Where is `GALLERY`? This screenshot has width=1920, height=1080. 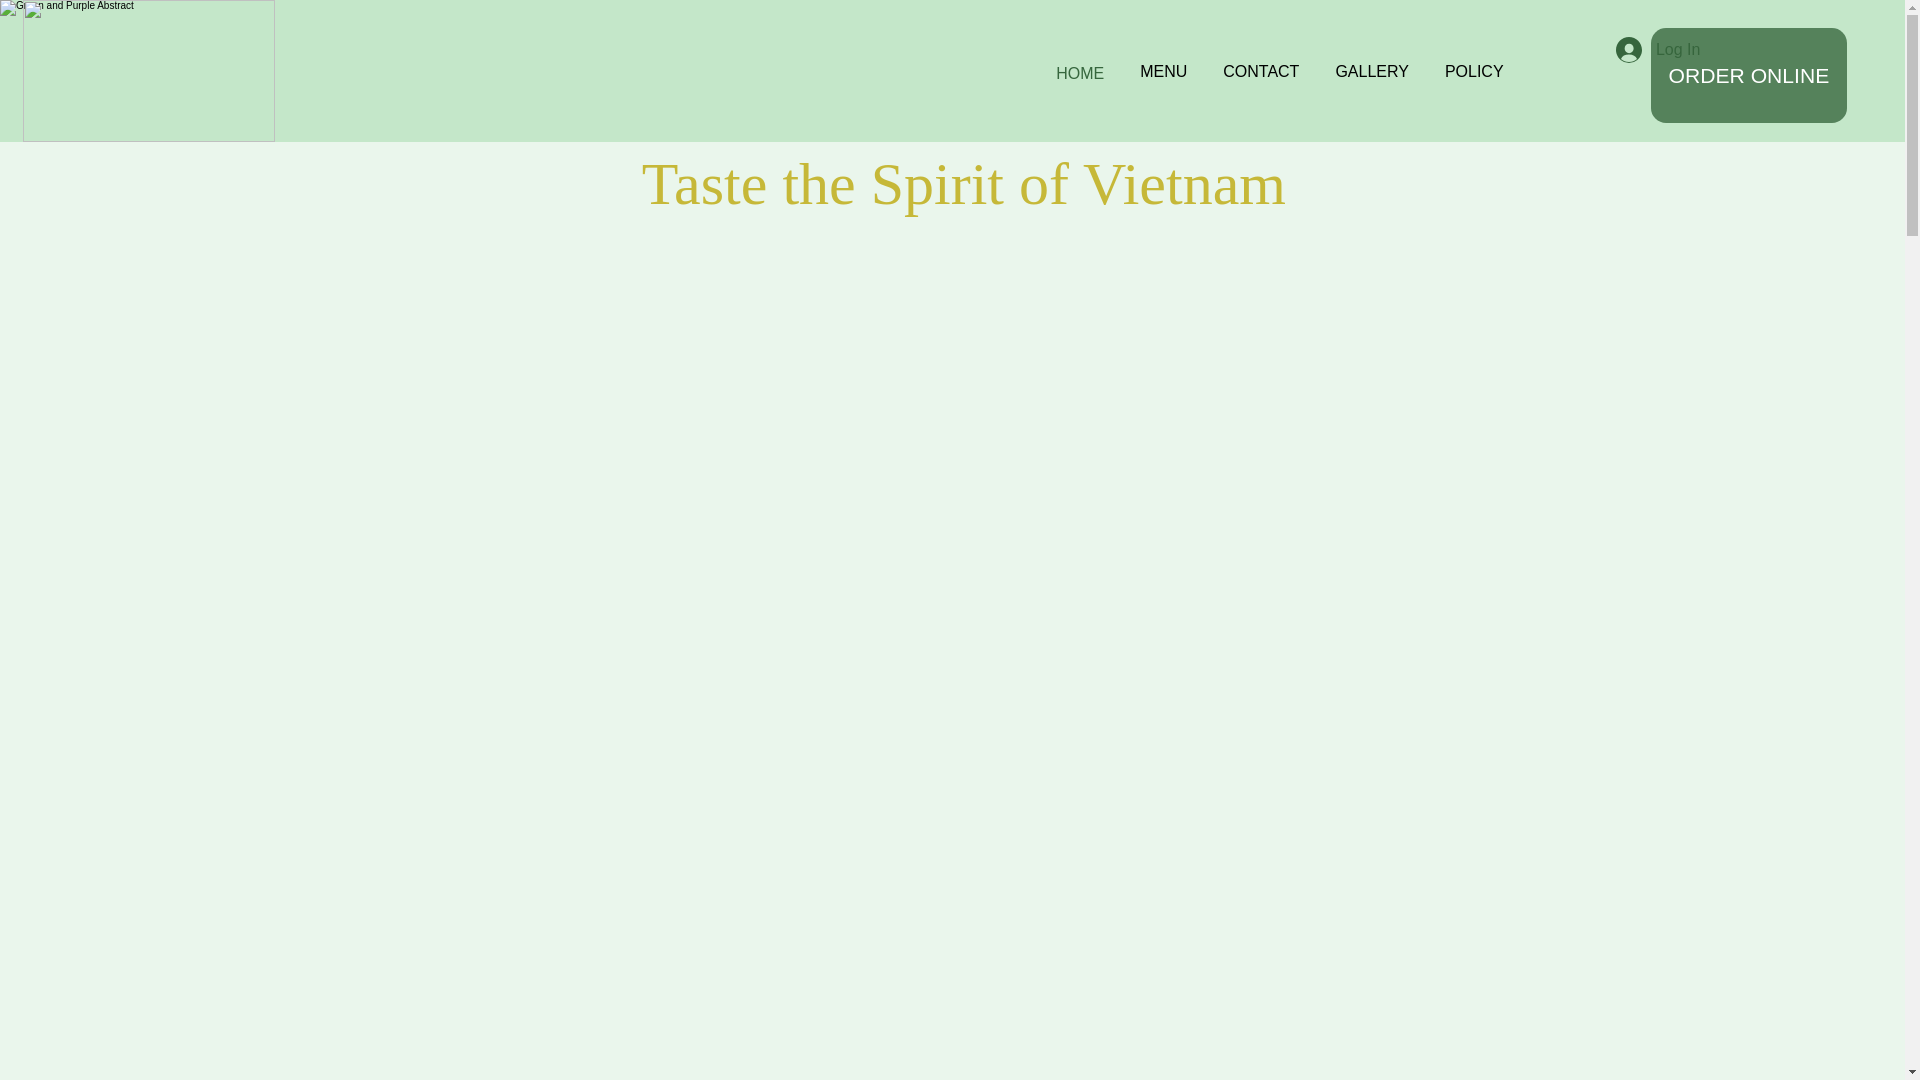
GALLERY is located at coordinates (1371, 72).